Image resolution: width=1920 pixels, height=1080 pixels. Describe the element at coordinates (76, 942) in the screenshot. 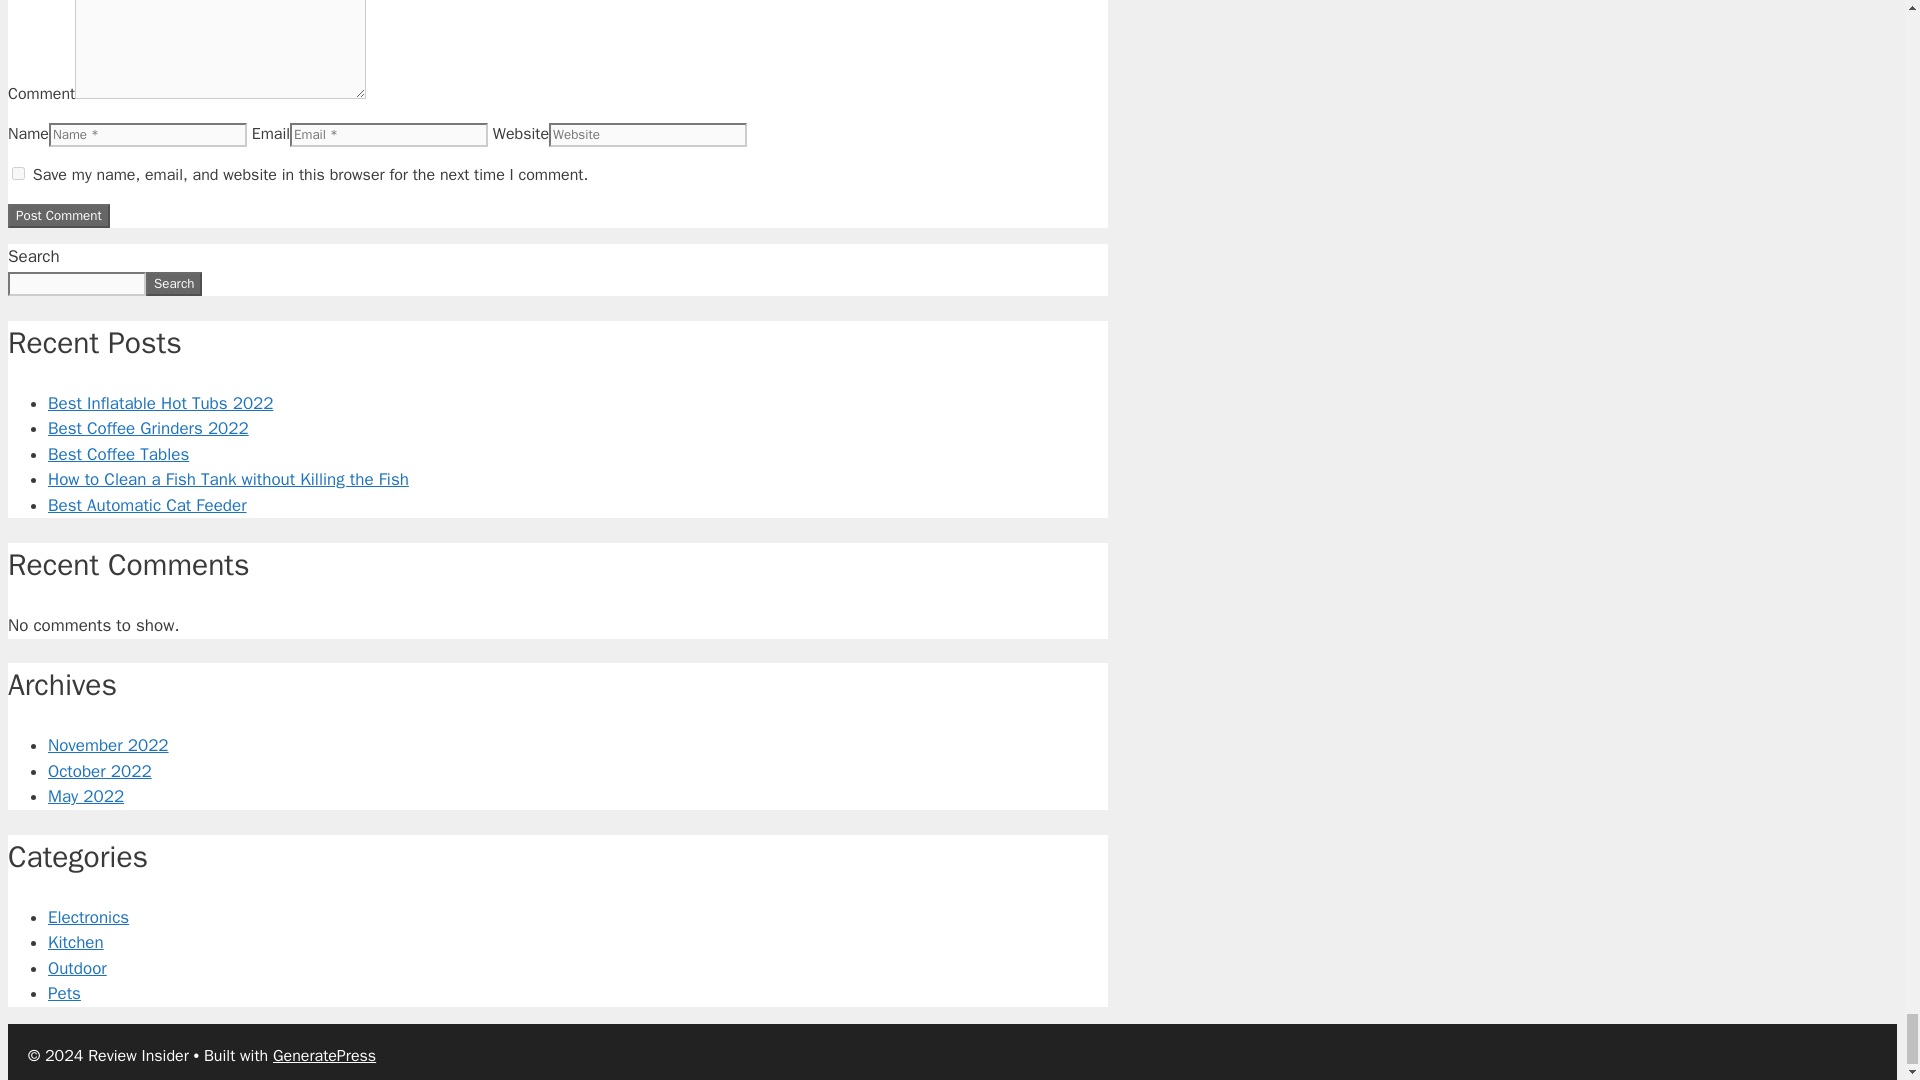

I see `Kitchen` at that location.